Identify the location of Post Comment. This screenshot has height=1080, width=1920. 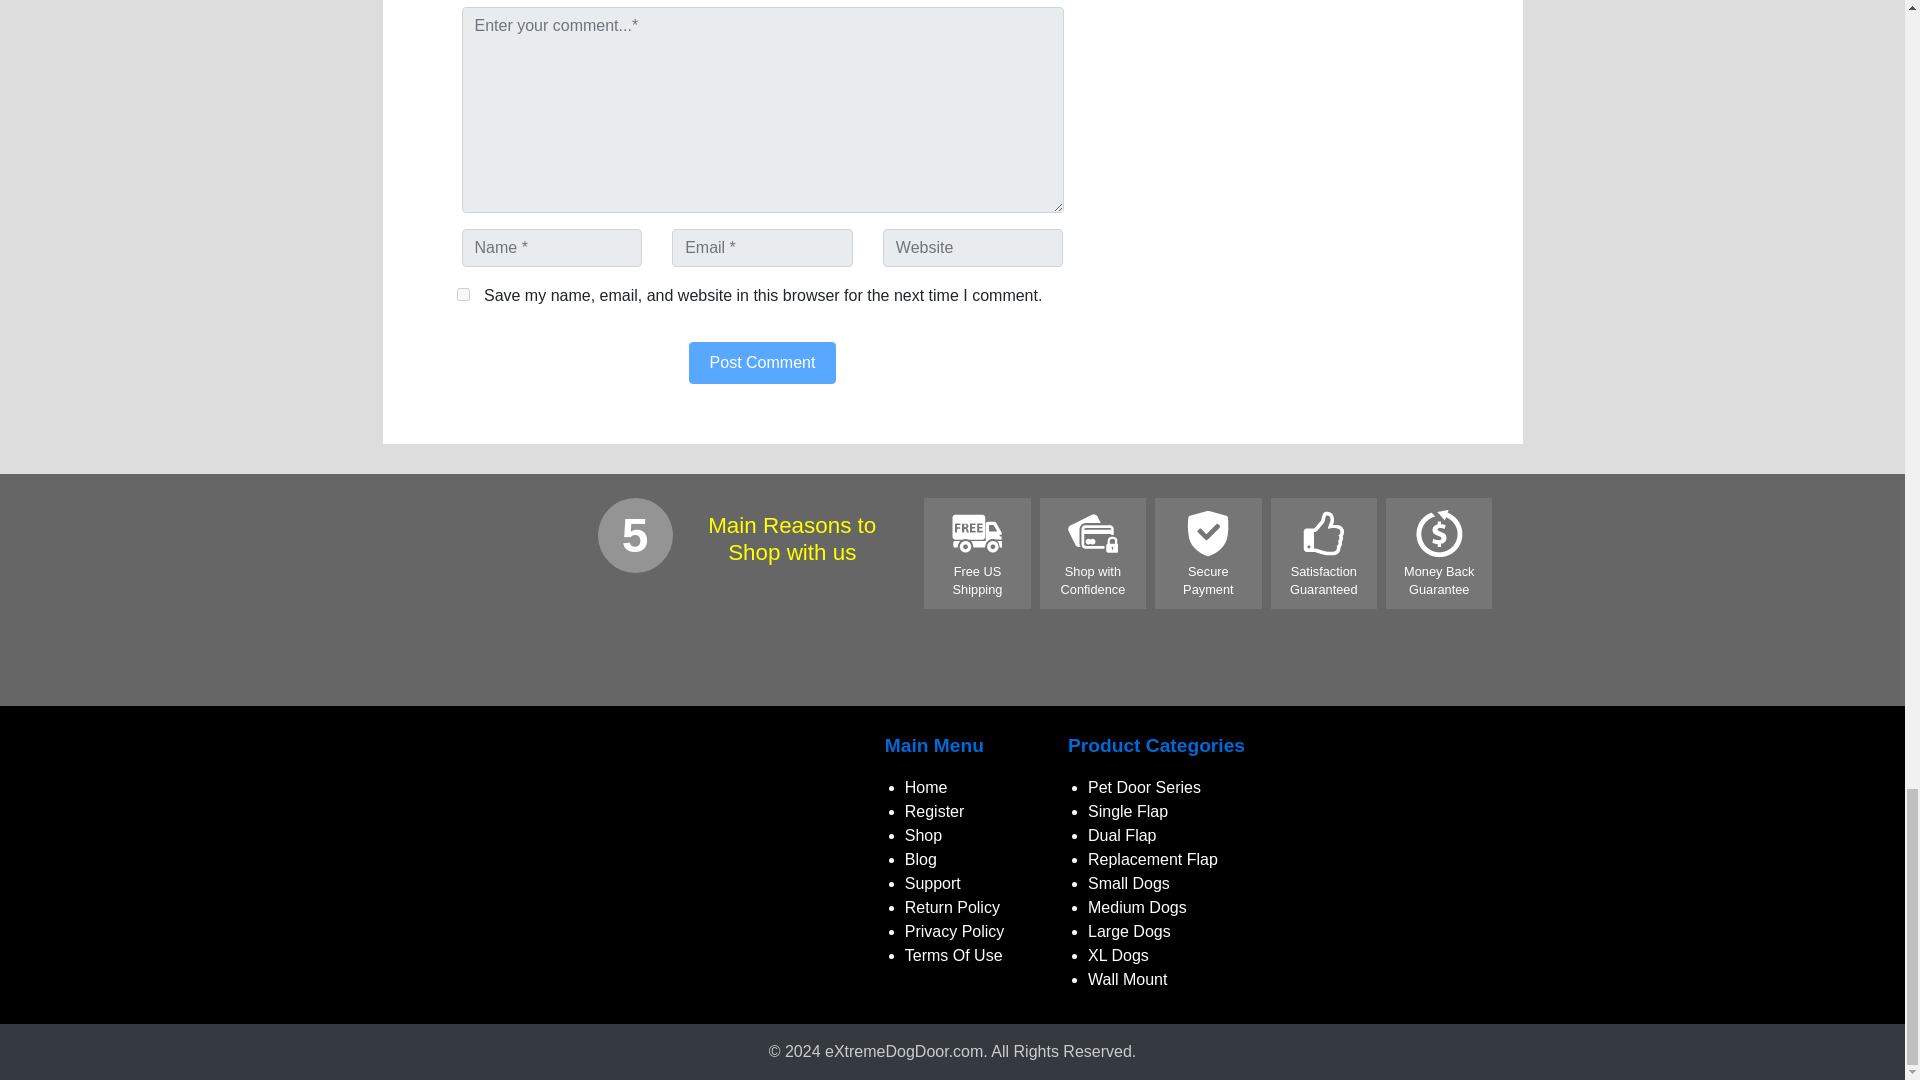
(763, 363).